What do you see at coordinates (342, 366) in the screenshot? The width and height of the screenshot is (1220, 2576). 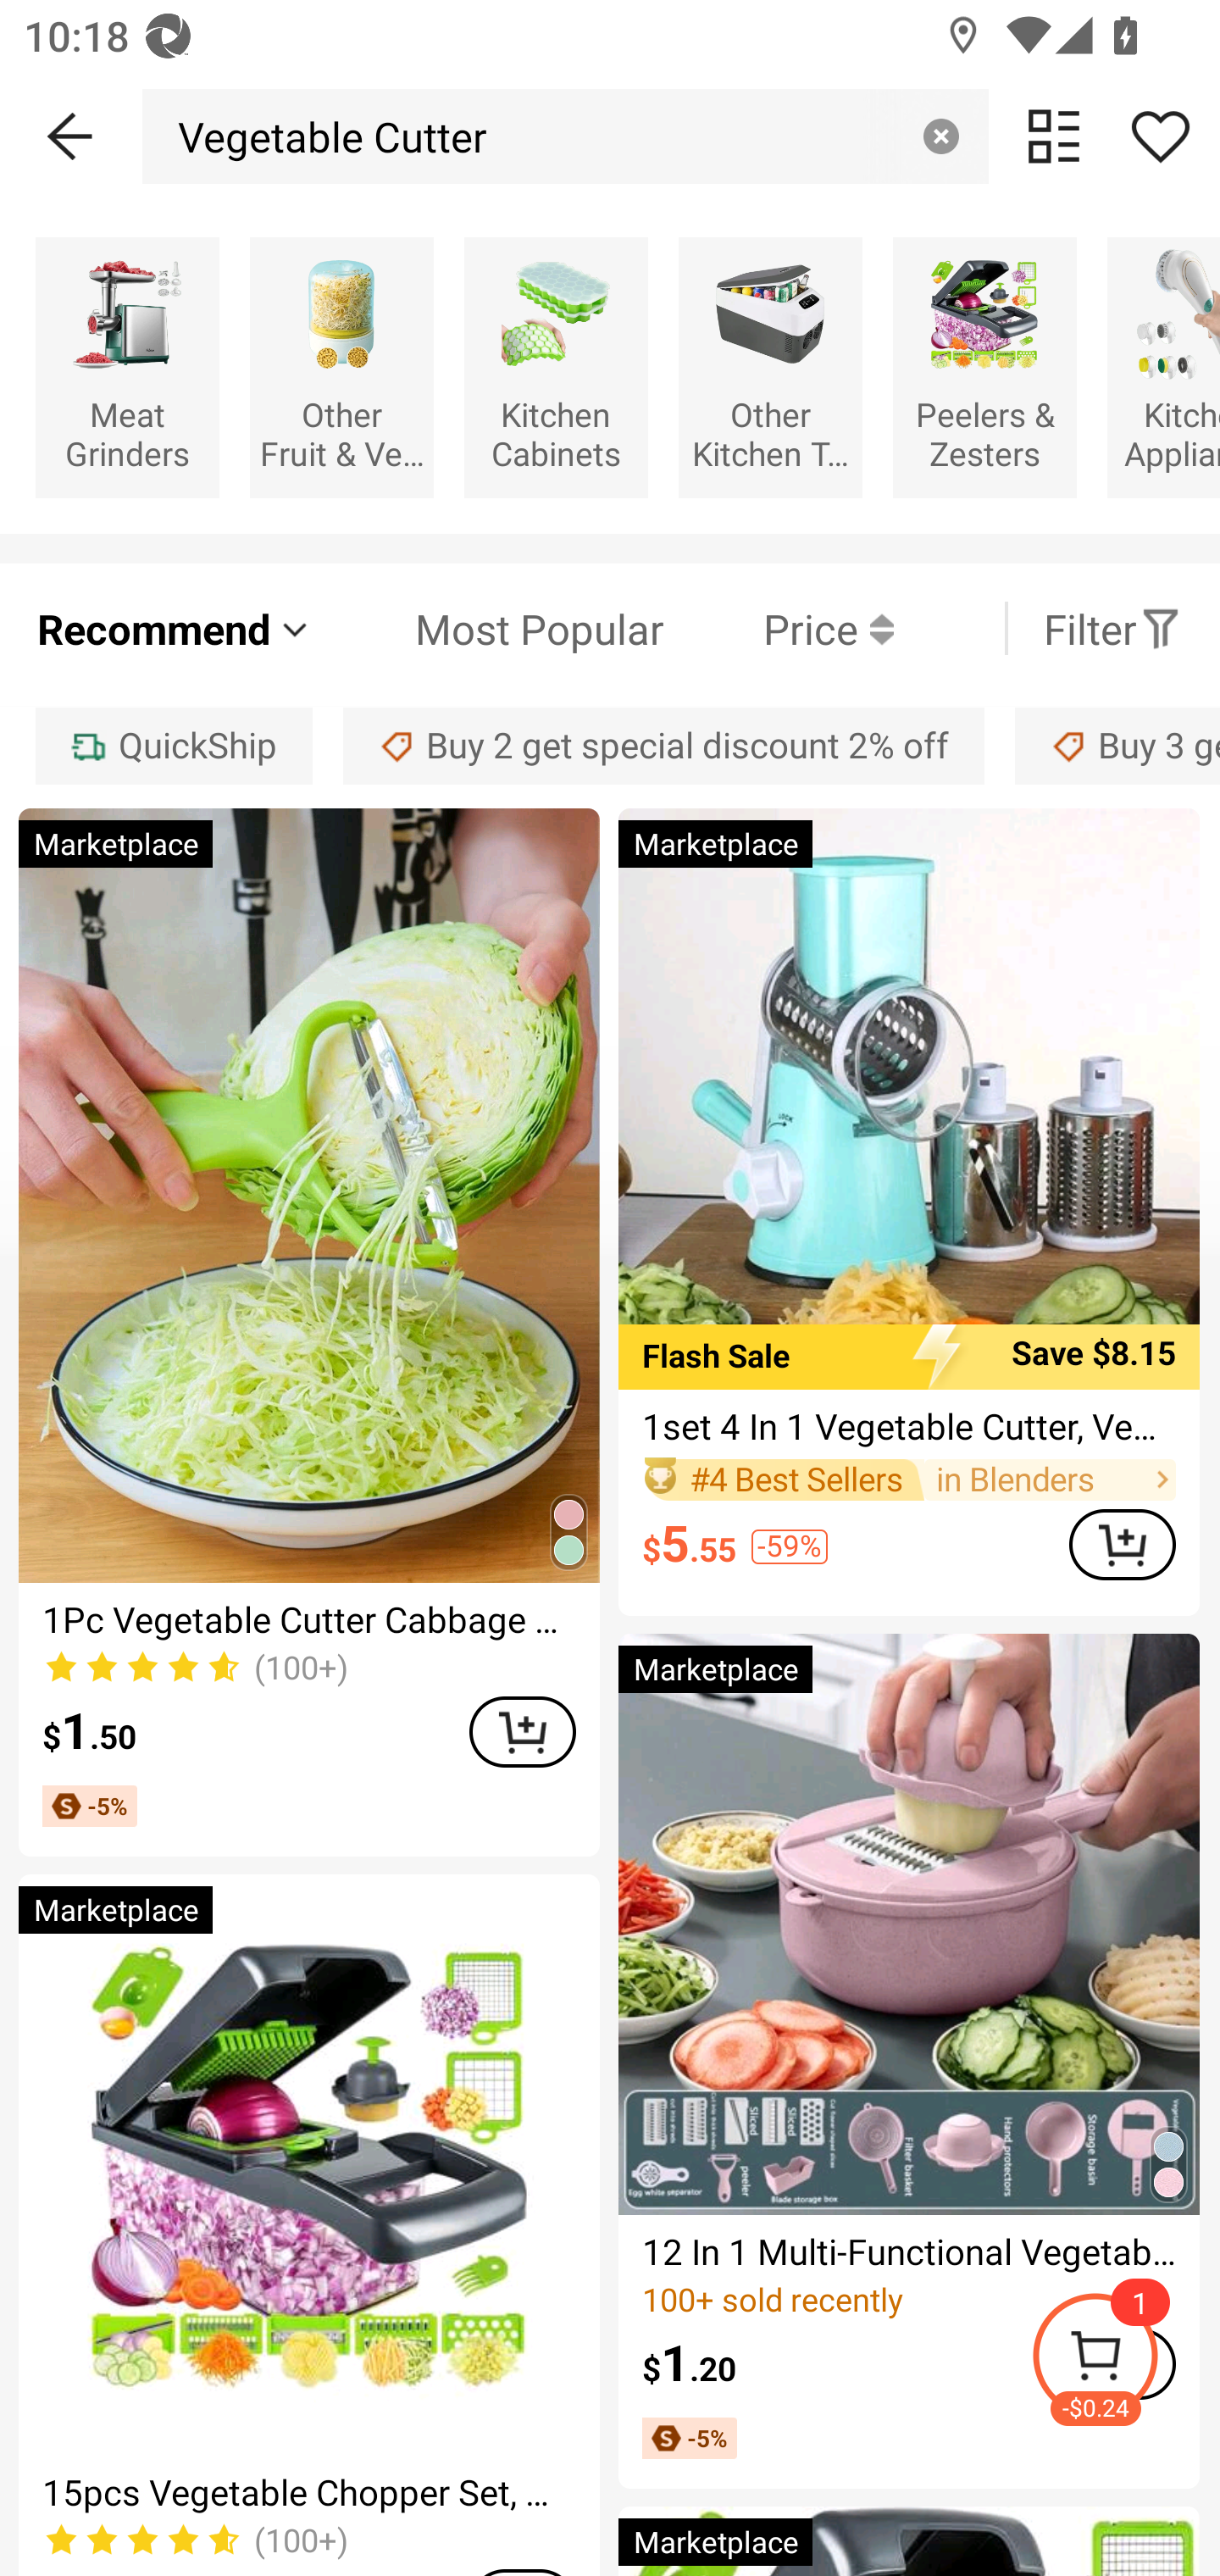 I see `Other Fruit & Vegetable Tools` at bounding box center [342, 366].